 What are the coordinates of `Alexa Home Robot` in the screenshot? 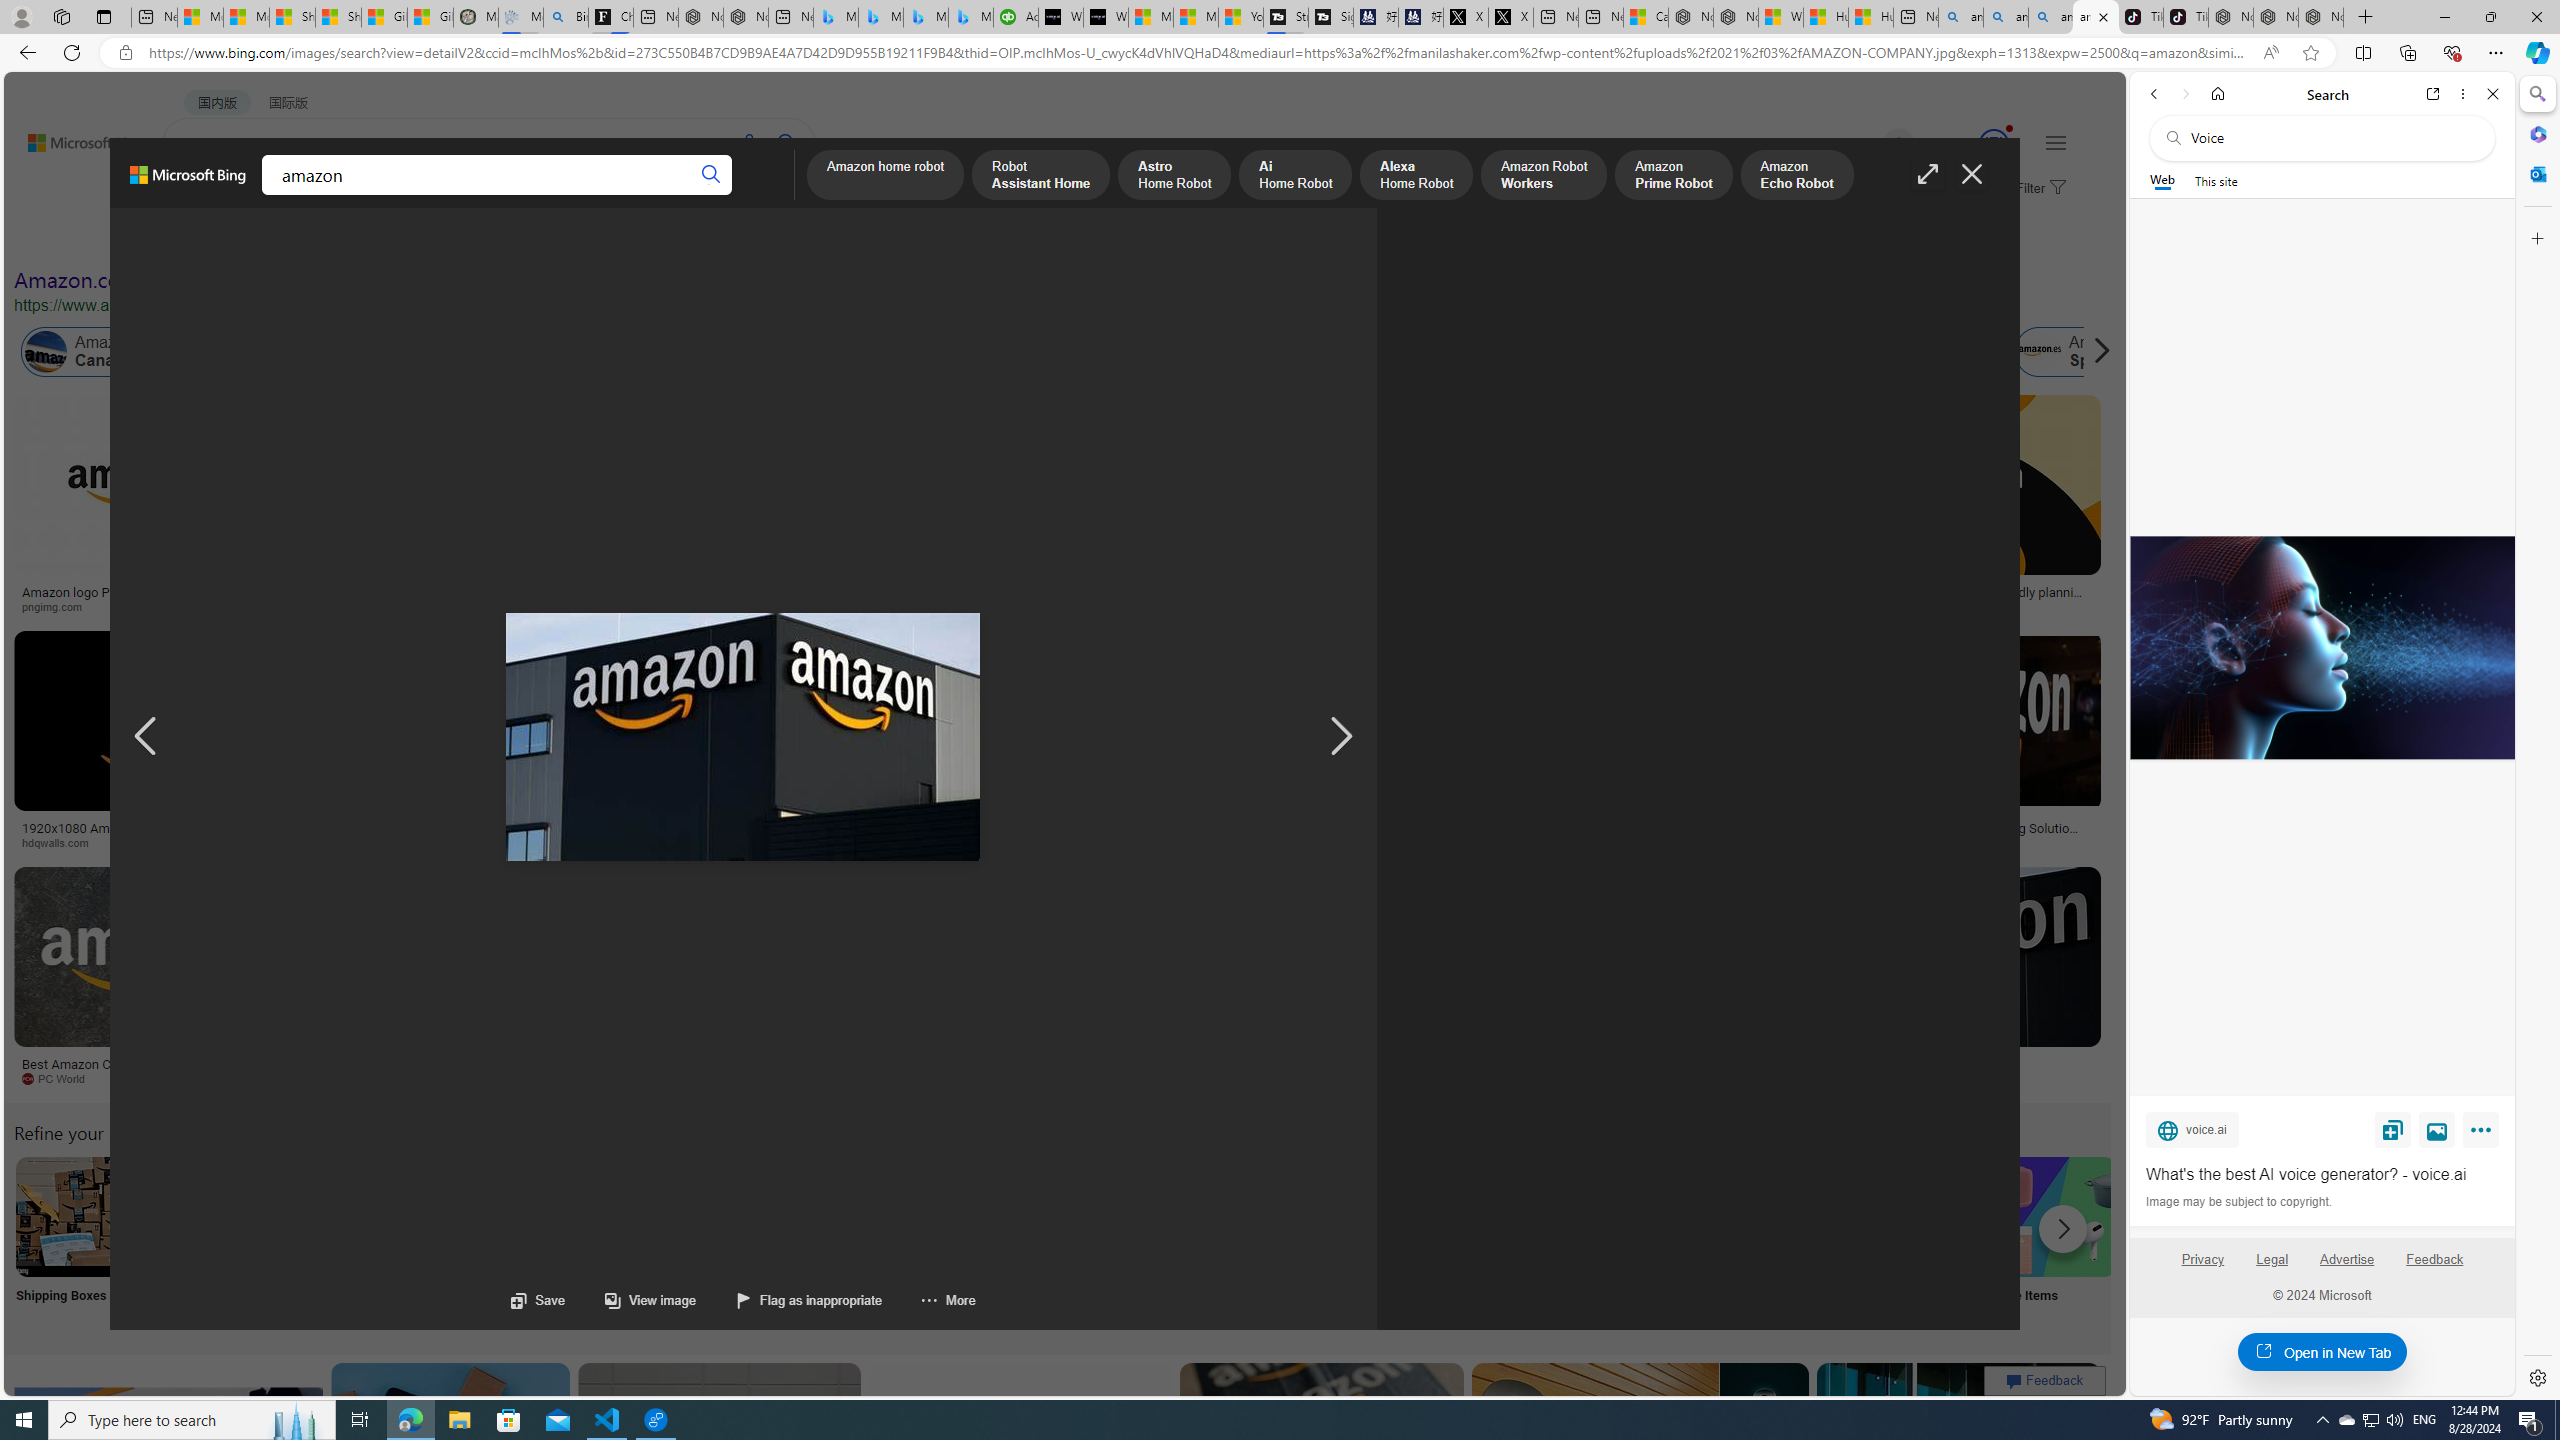 It's located at (1416, 176).